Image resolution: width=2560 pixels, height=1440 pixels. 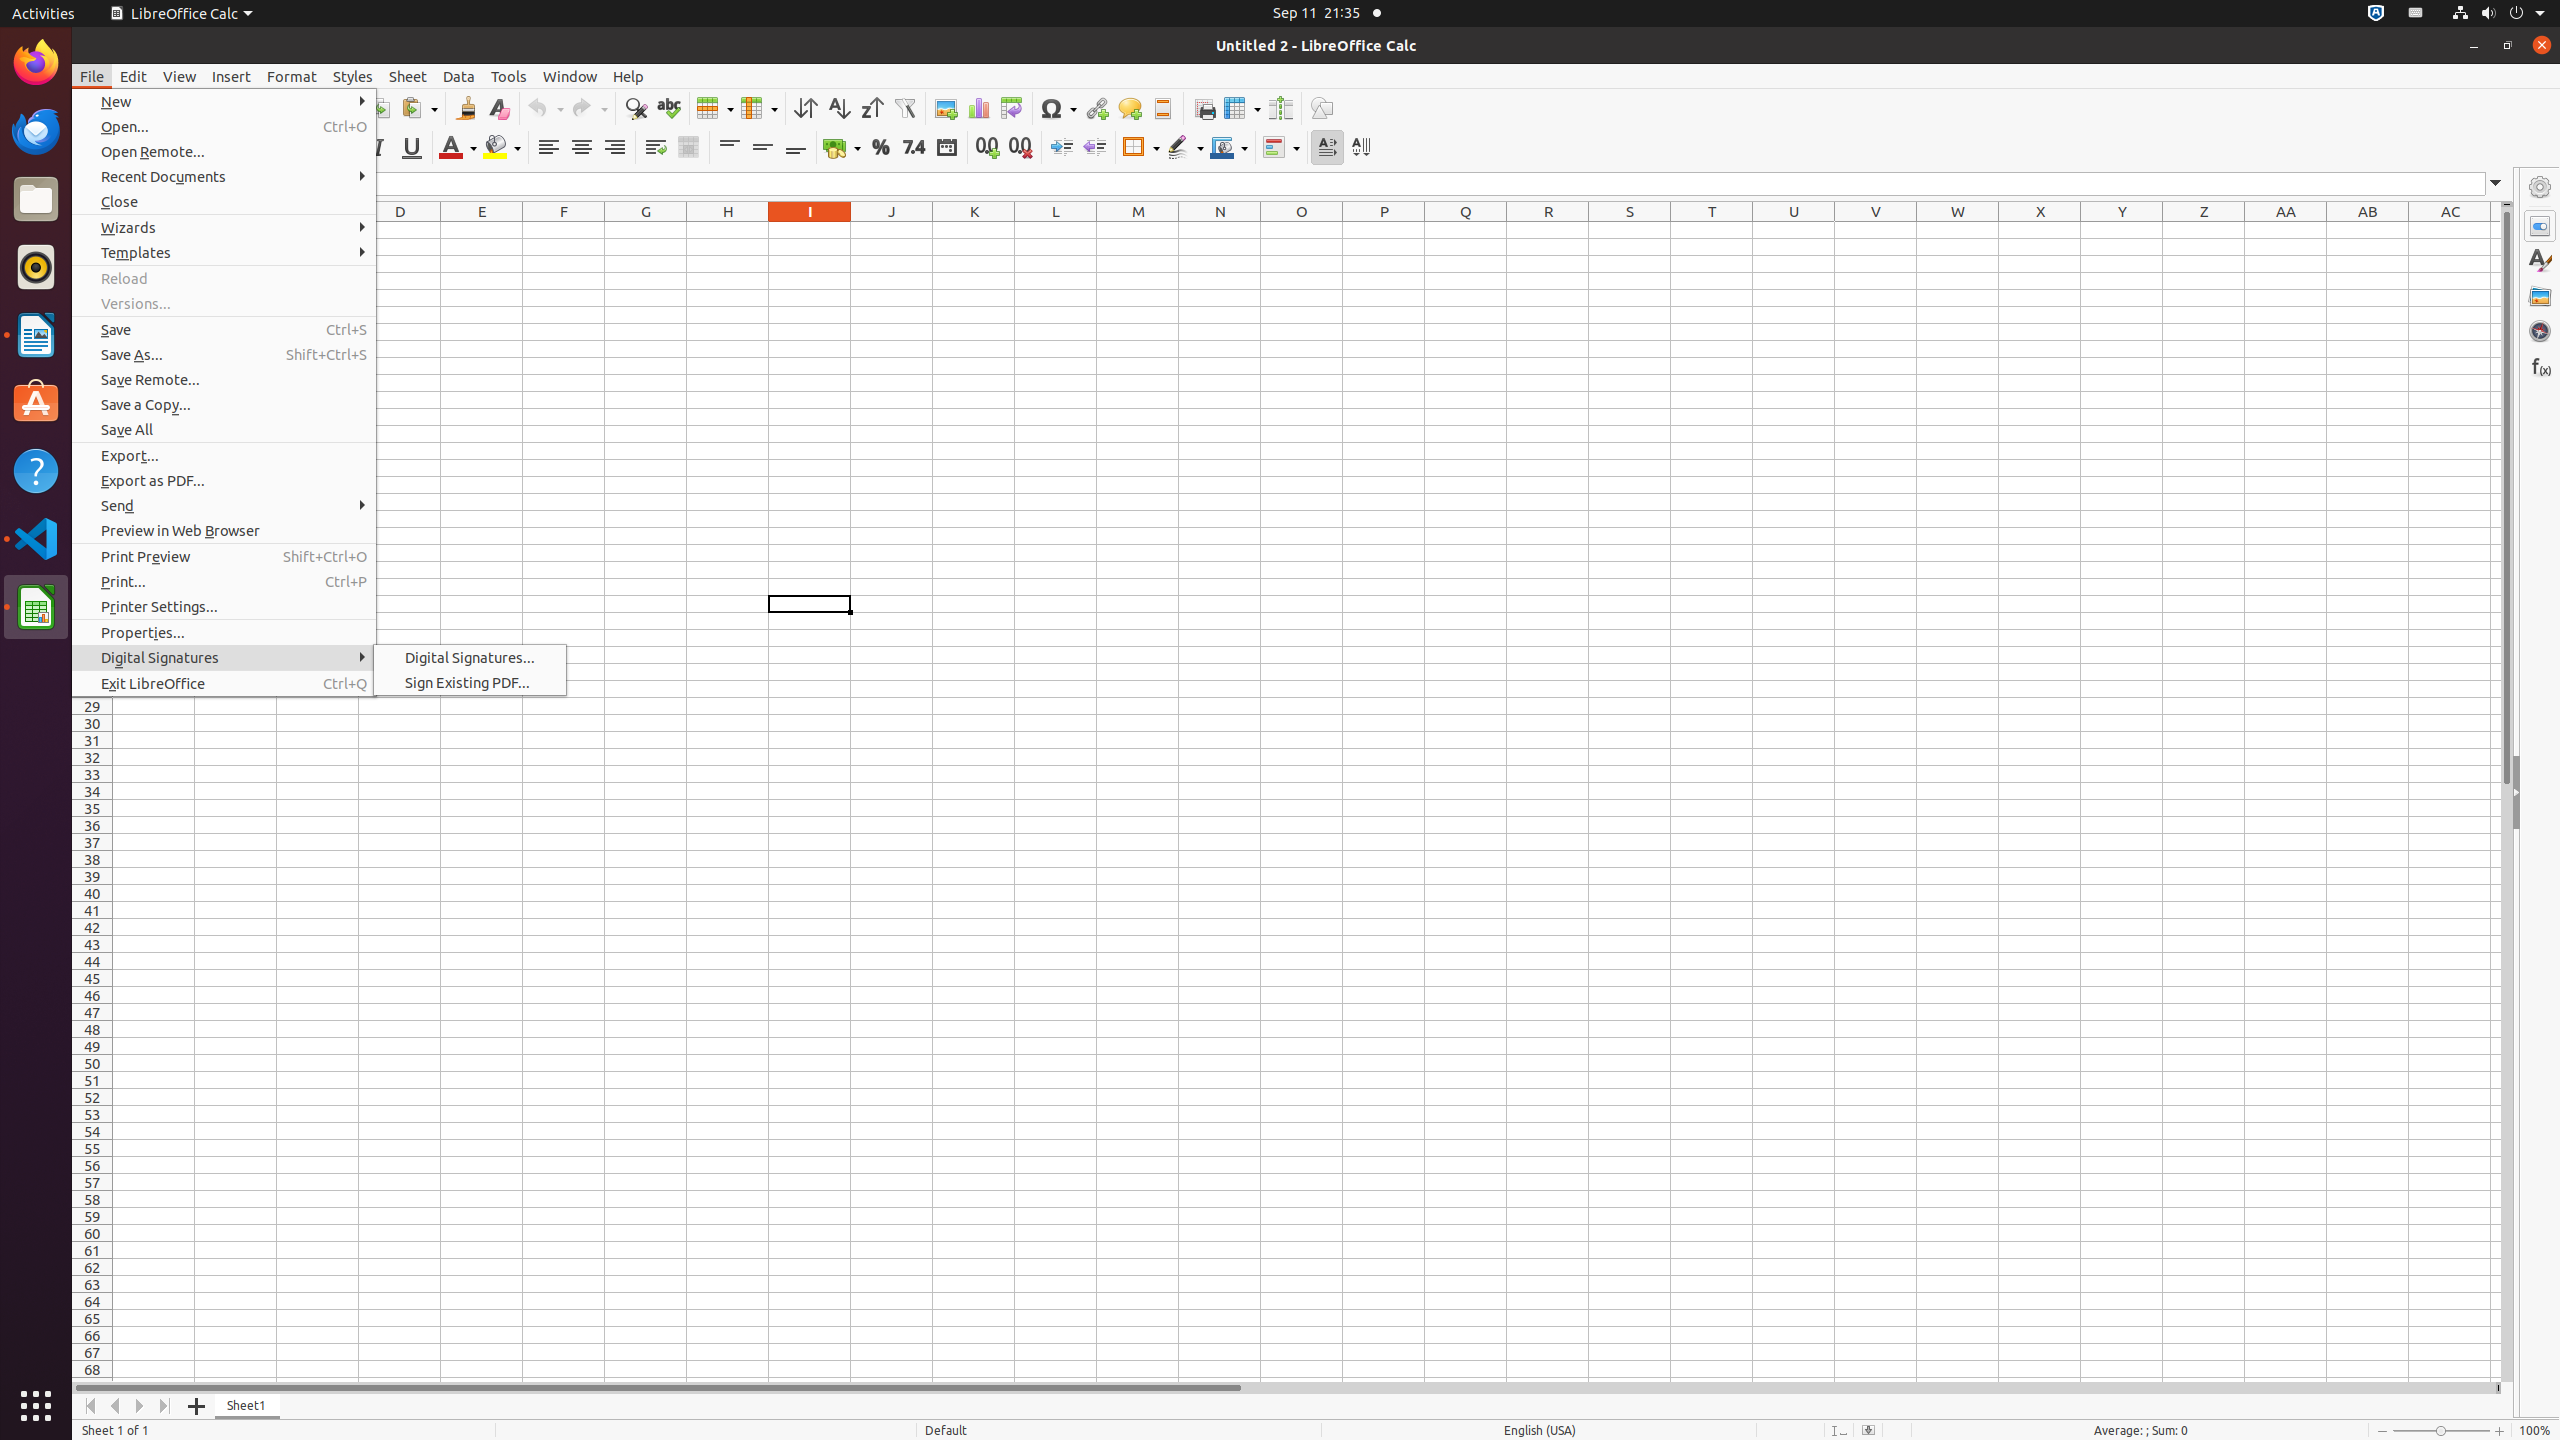 I want to click on Properties, so click(x=2540, y=793).